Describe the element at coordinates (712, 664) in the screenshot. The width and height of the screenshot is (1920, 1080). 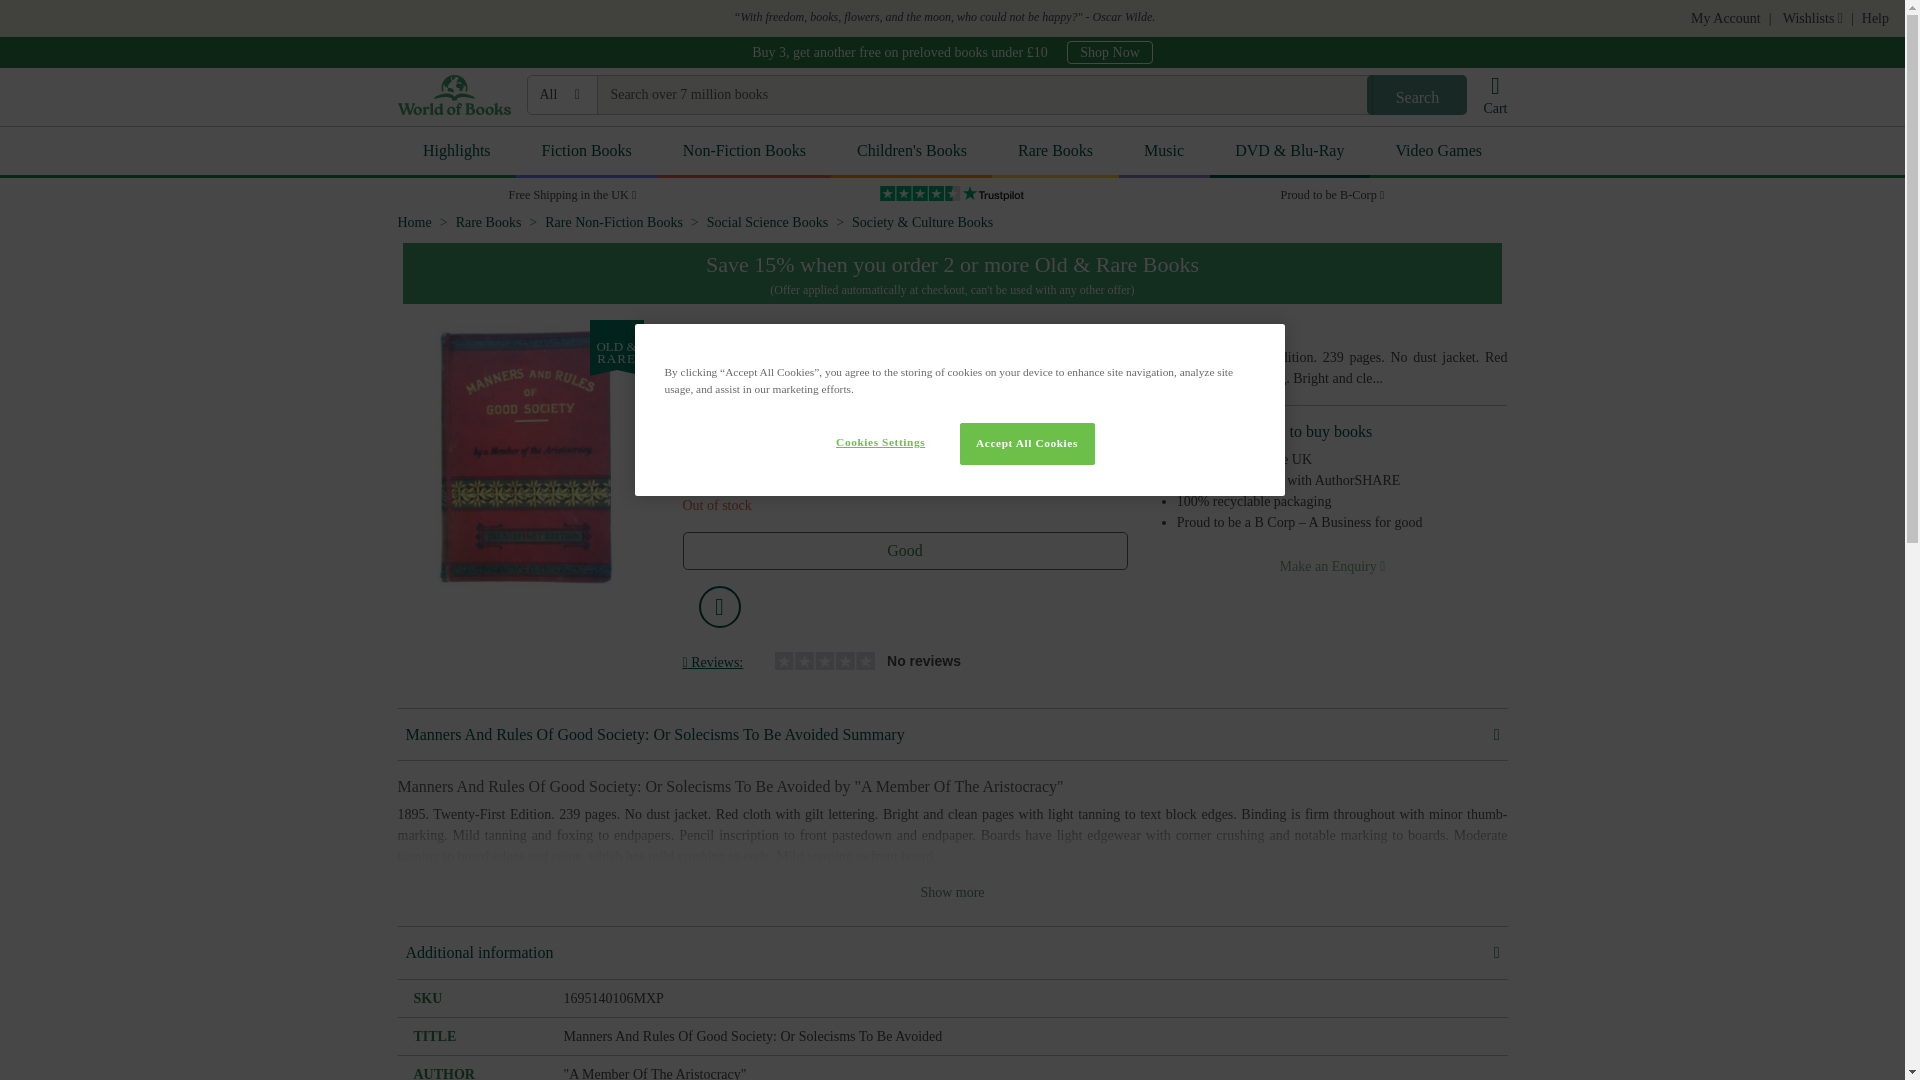
I see `Reviews:` at that location.